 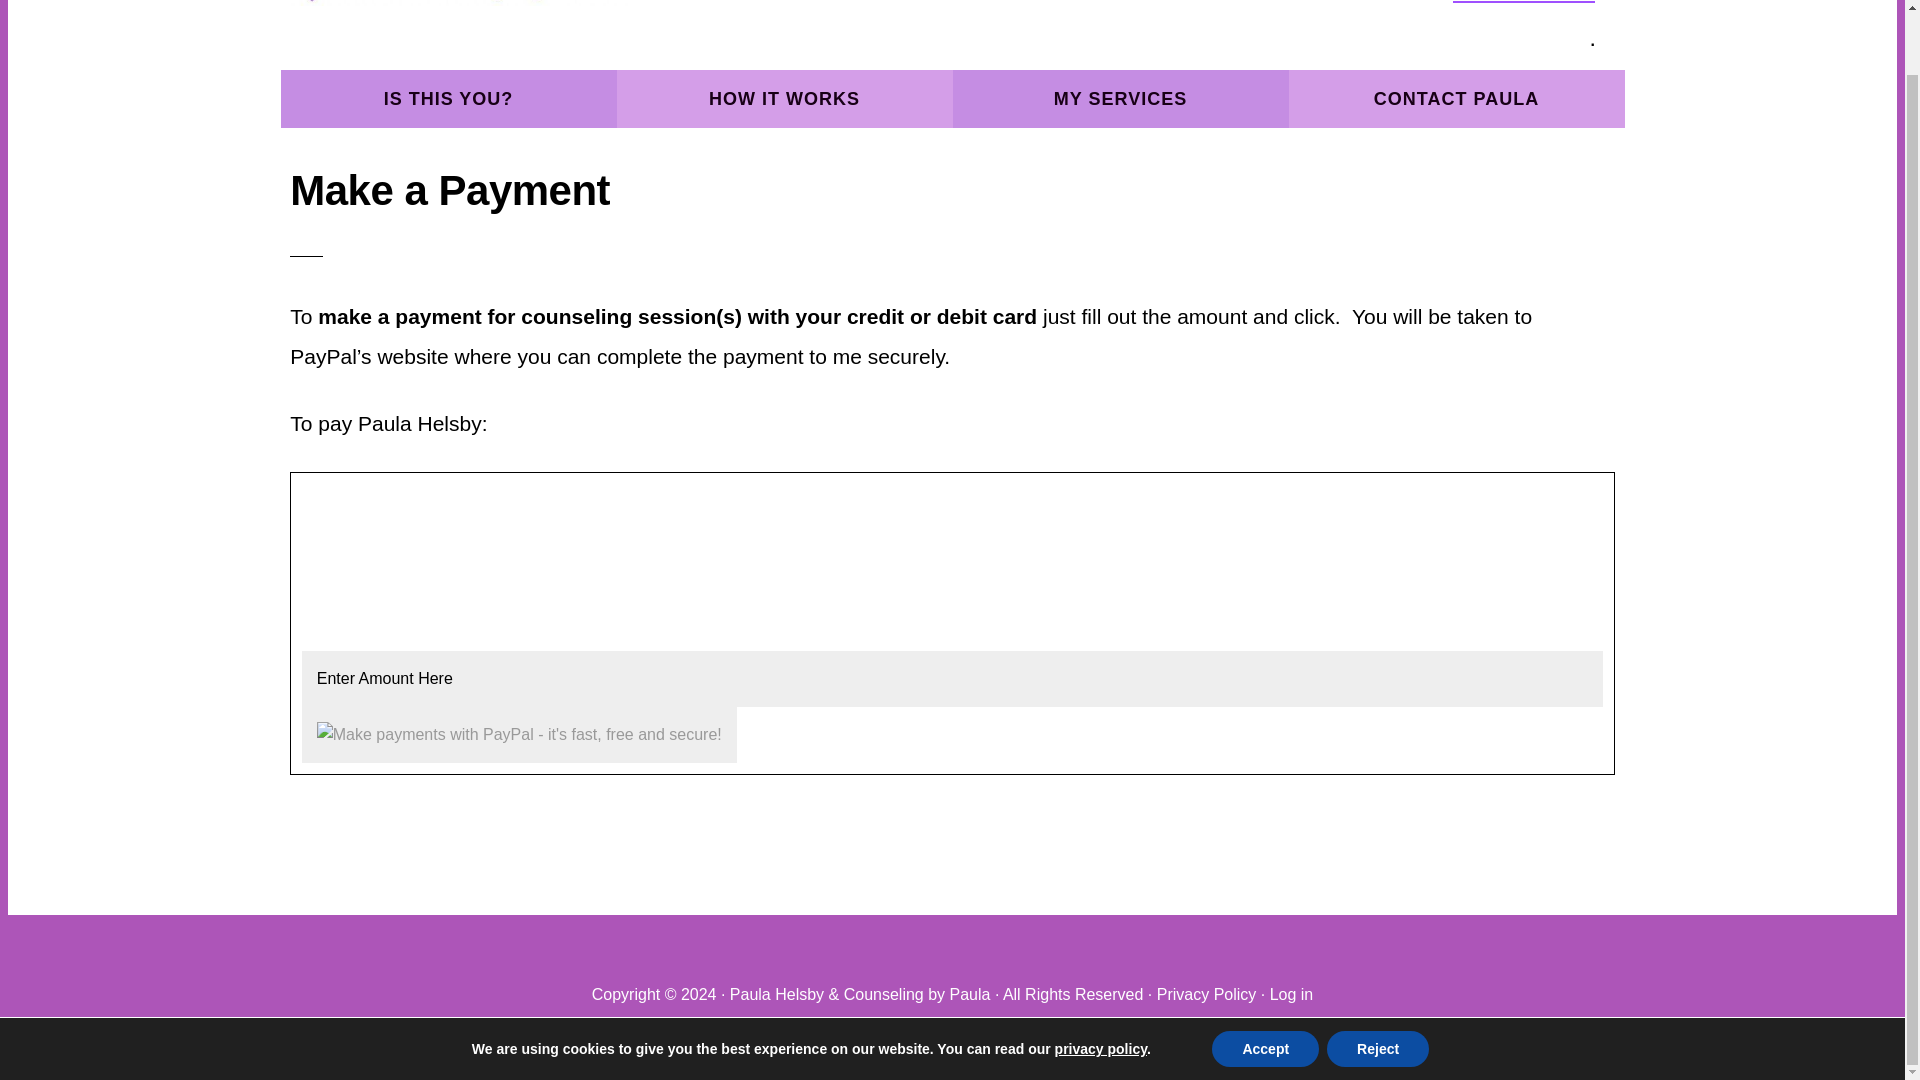 I want to click on CLIENT FORMS, so click(x=1366, y=2).